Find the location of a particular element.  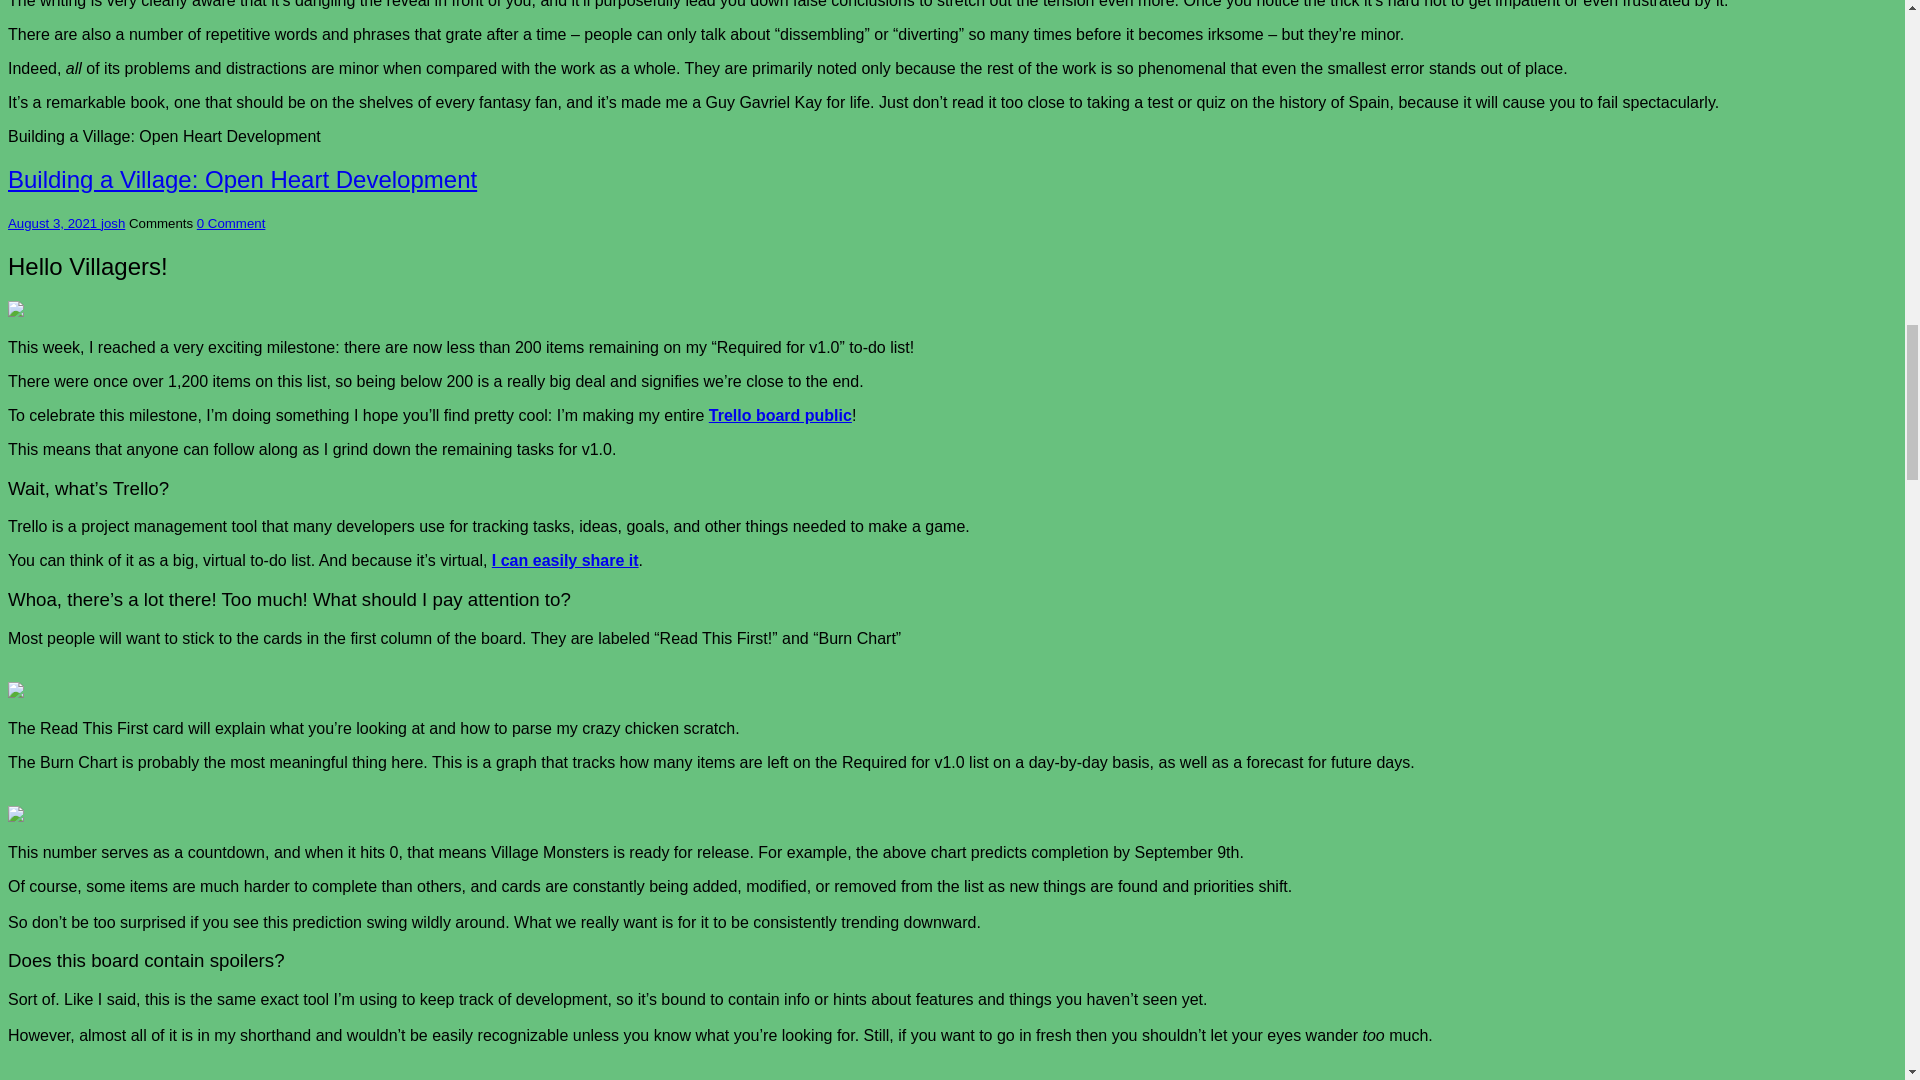

Building a Village: Open Heart Development is located at coordinates (242, 180).